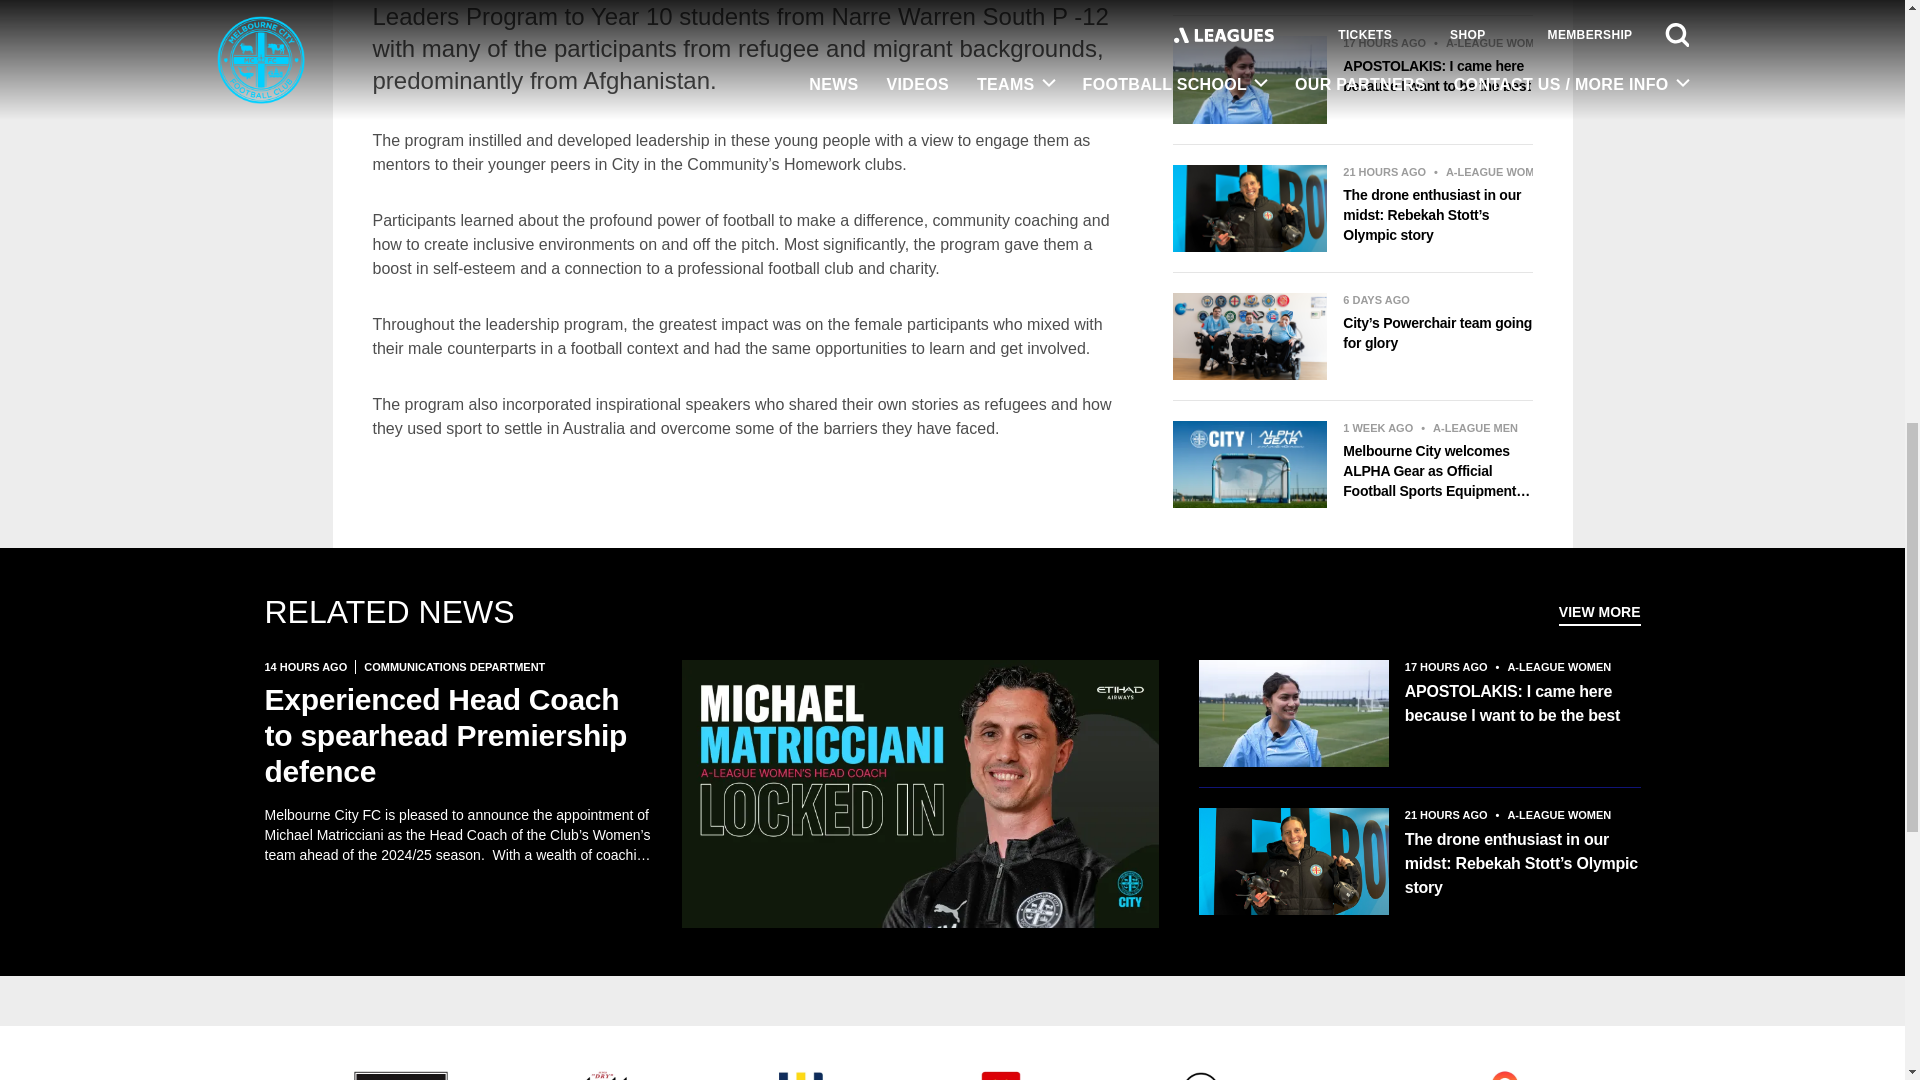 This screenshot has width=1920, height=1080. I want to click on Hostplus, so click(800, 1072).